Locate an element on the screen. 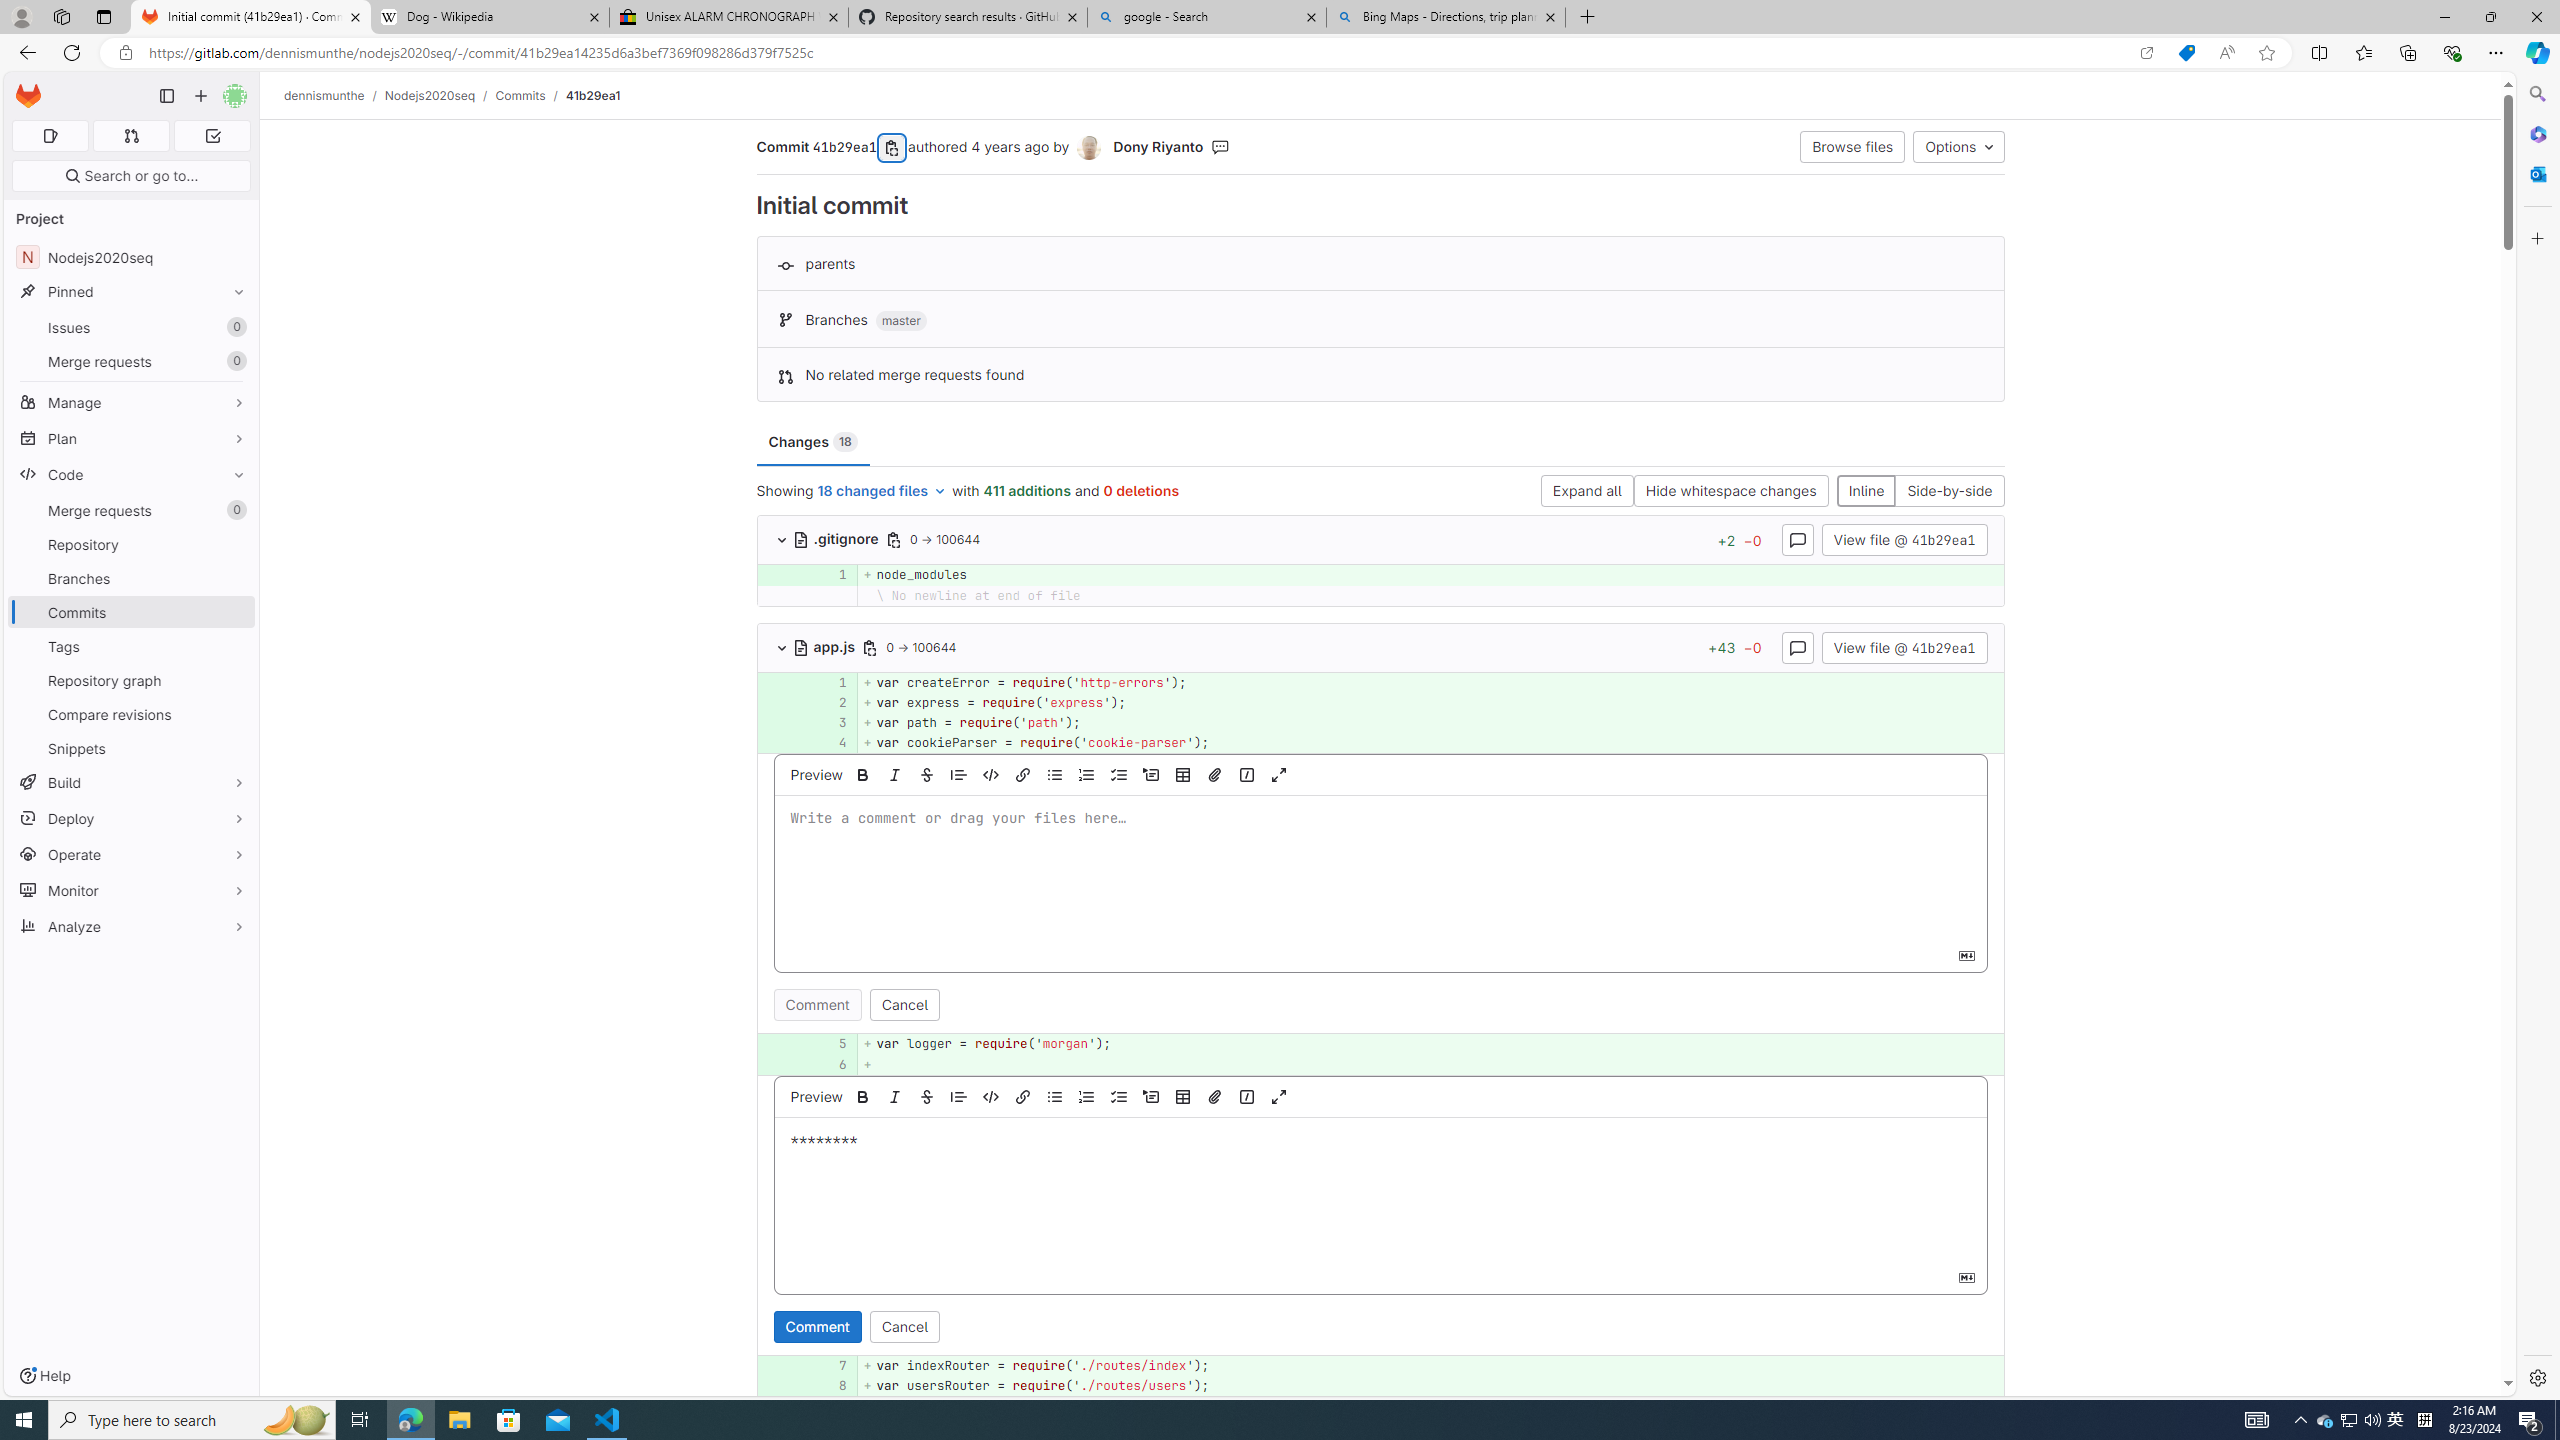 The width and height of the screenshot is (2560, 1440). Copy file path is located at coordinates (870, 647).